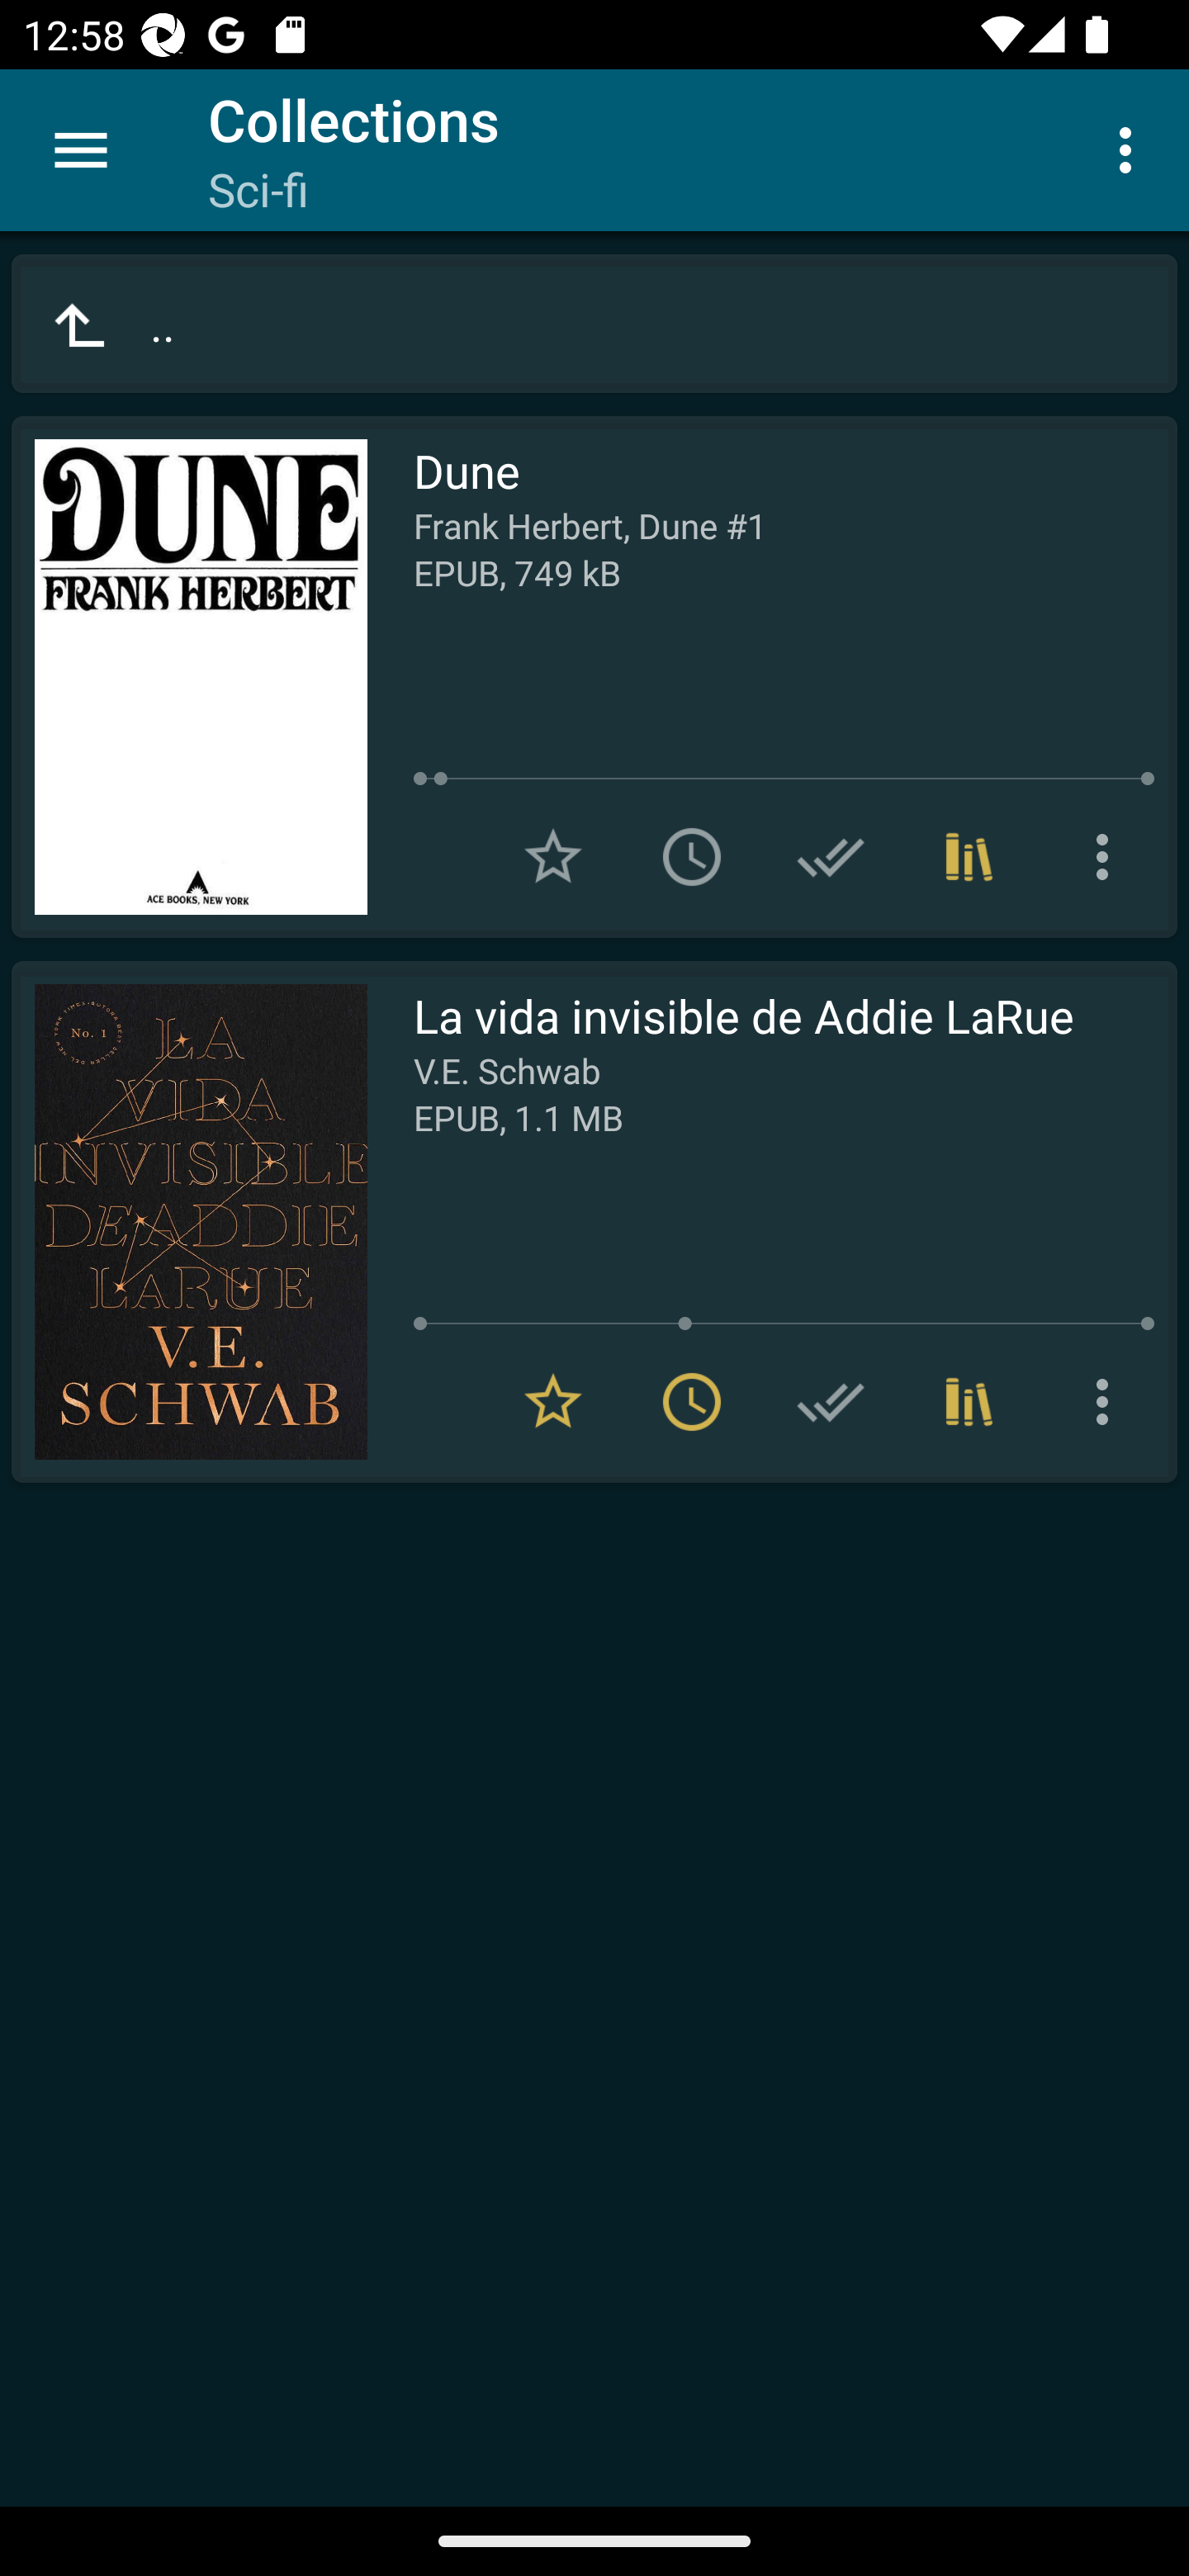 The width and height of the screenshot is (1189, 2576). Describe the element at coordinates (969, 857) in the screenshot. I see `Collections (1)` at that location.